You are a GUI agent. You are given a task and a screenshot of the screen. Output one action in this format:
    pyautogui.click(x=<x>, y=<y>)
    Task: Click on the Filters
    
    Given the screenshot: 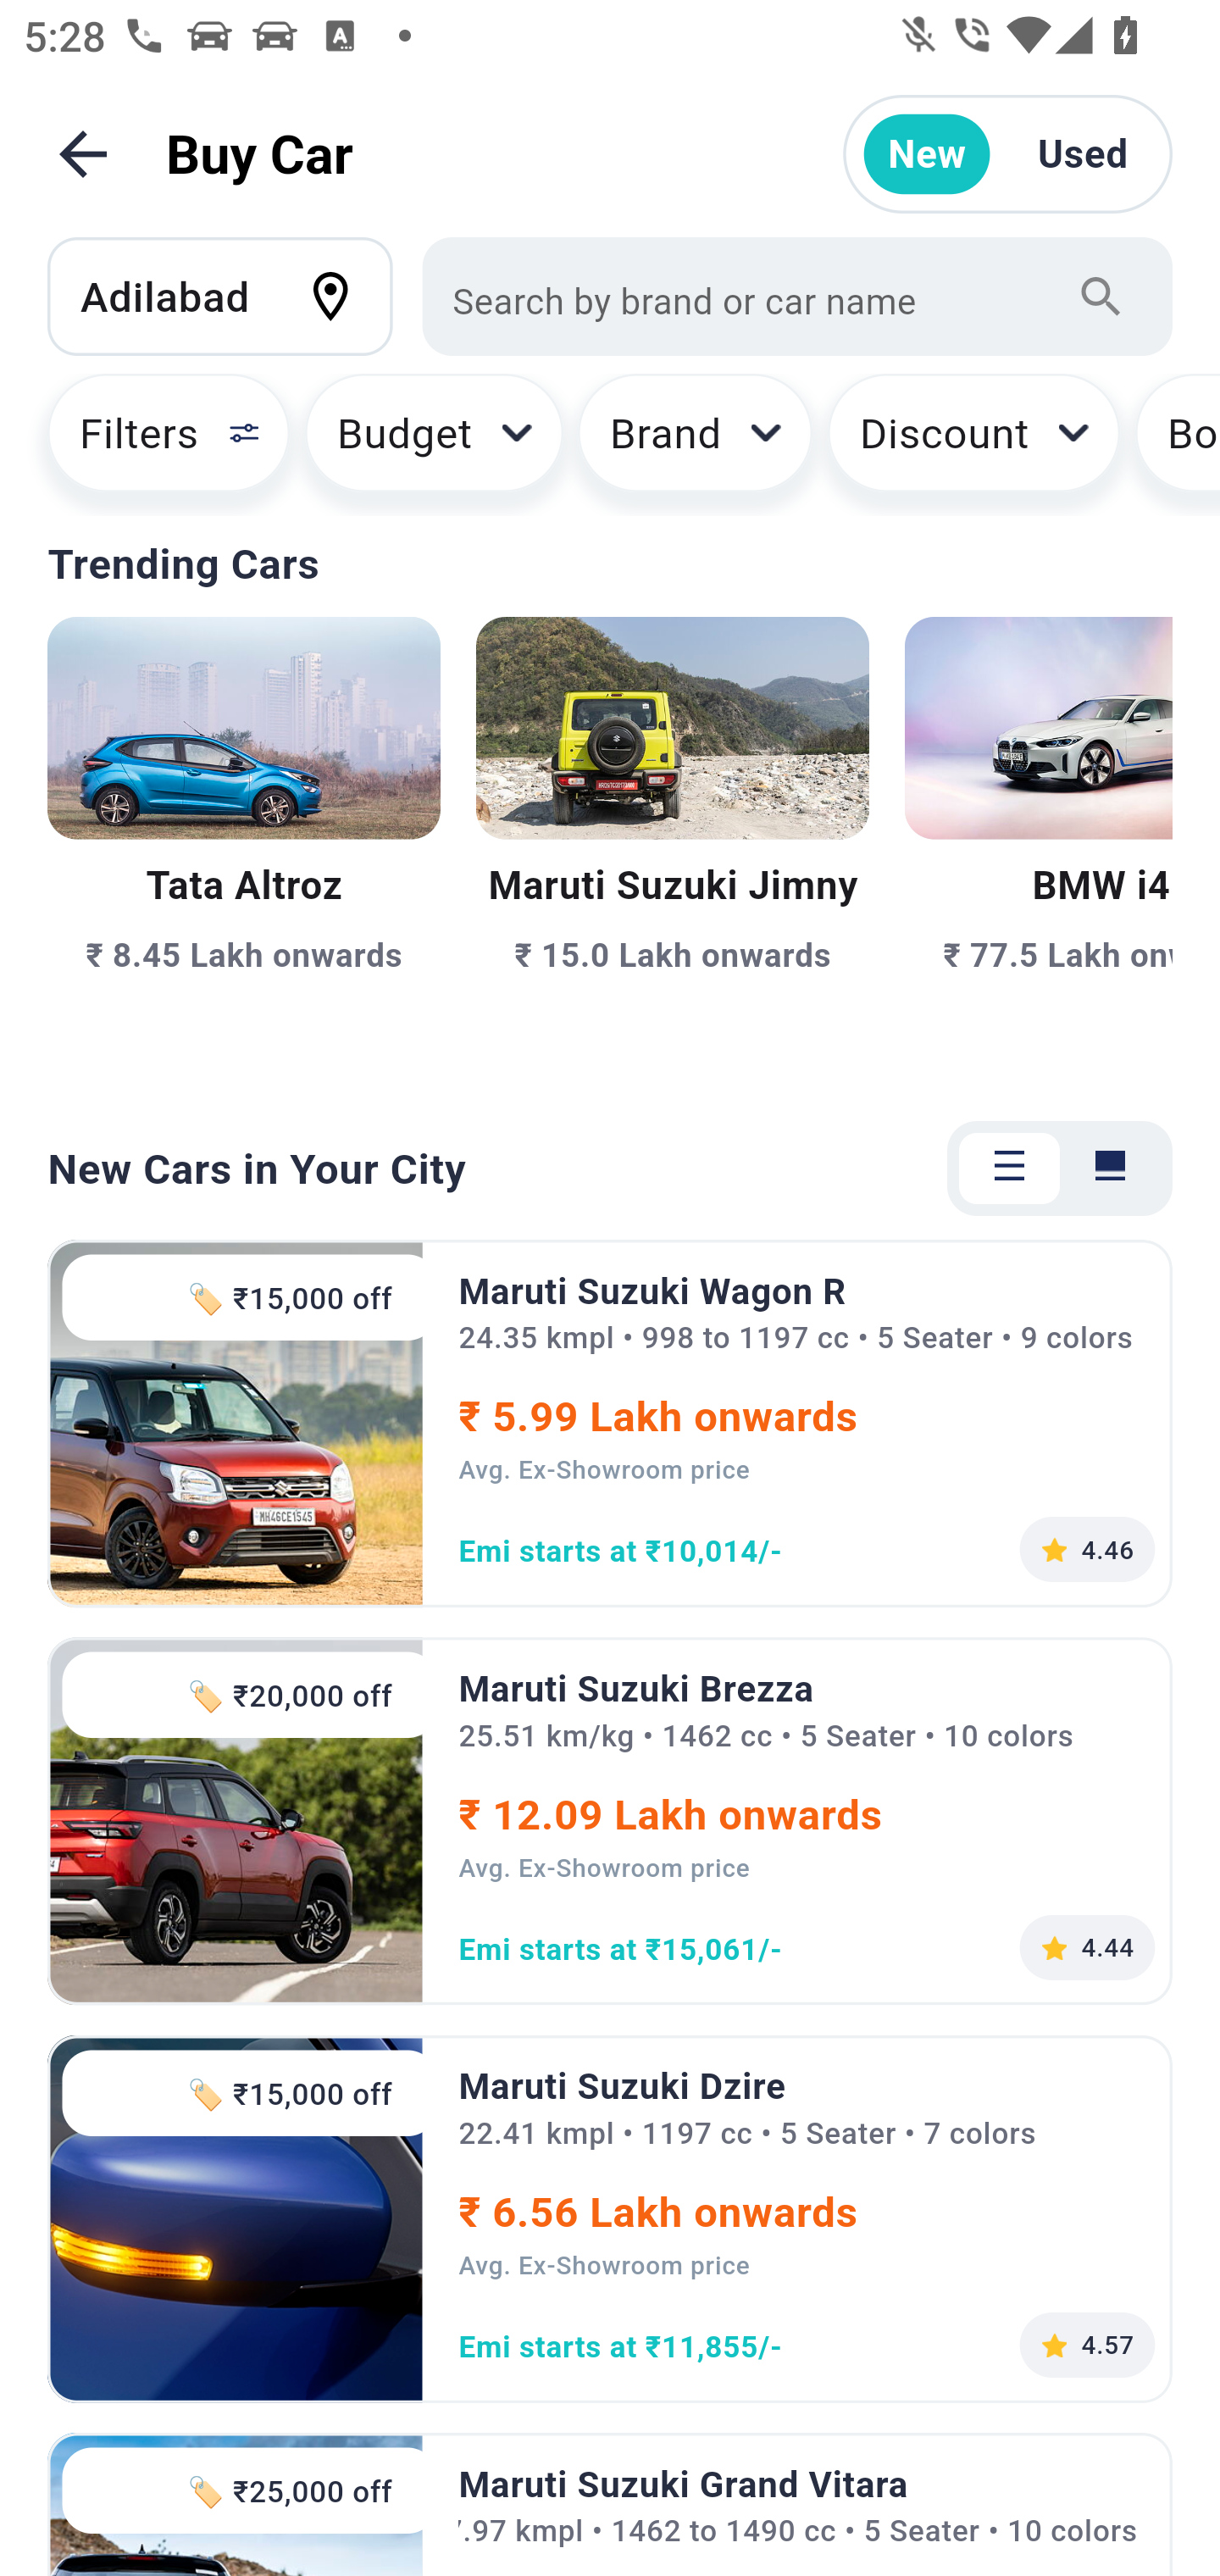 What is the action you would take?
    pyautogui.click(x=154, y=444)
    